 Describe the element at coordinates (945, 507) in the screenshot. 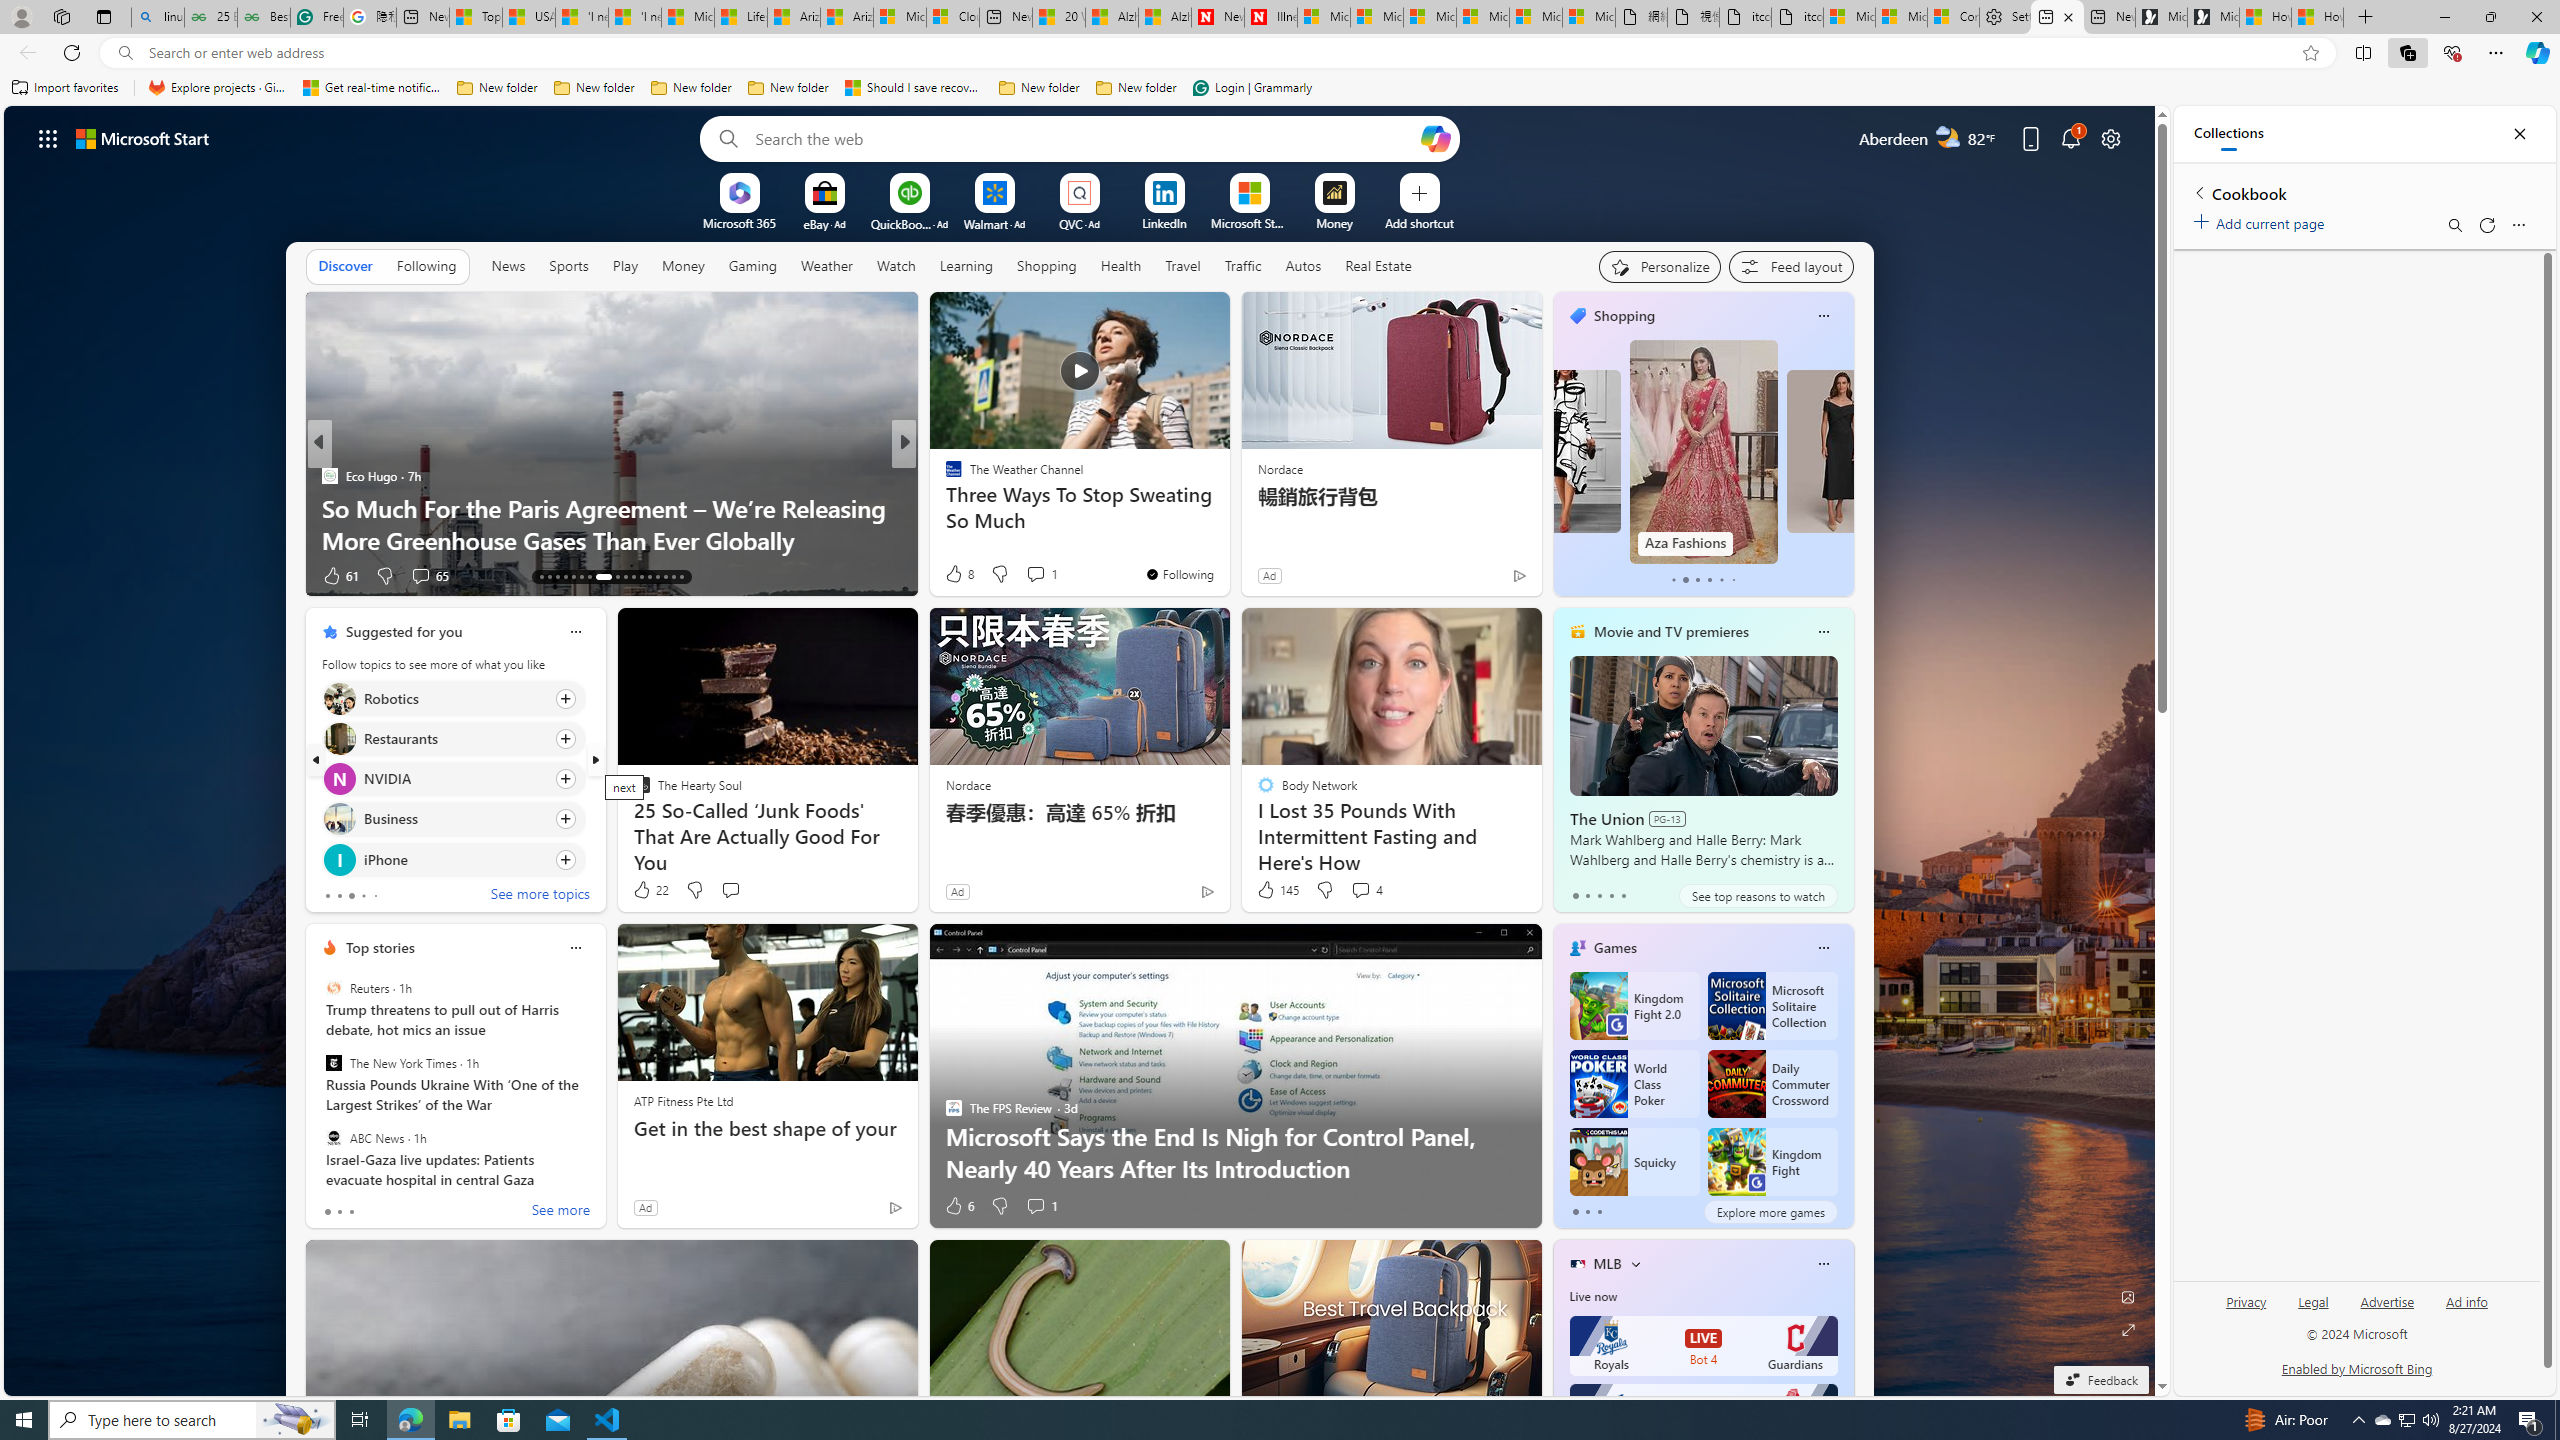

I see `Cheapism` at that location.